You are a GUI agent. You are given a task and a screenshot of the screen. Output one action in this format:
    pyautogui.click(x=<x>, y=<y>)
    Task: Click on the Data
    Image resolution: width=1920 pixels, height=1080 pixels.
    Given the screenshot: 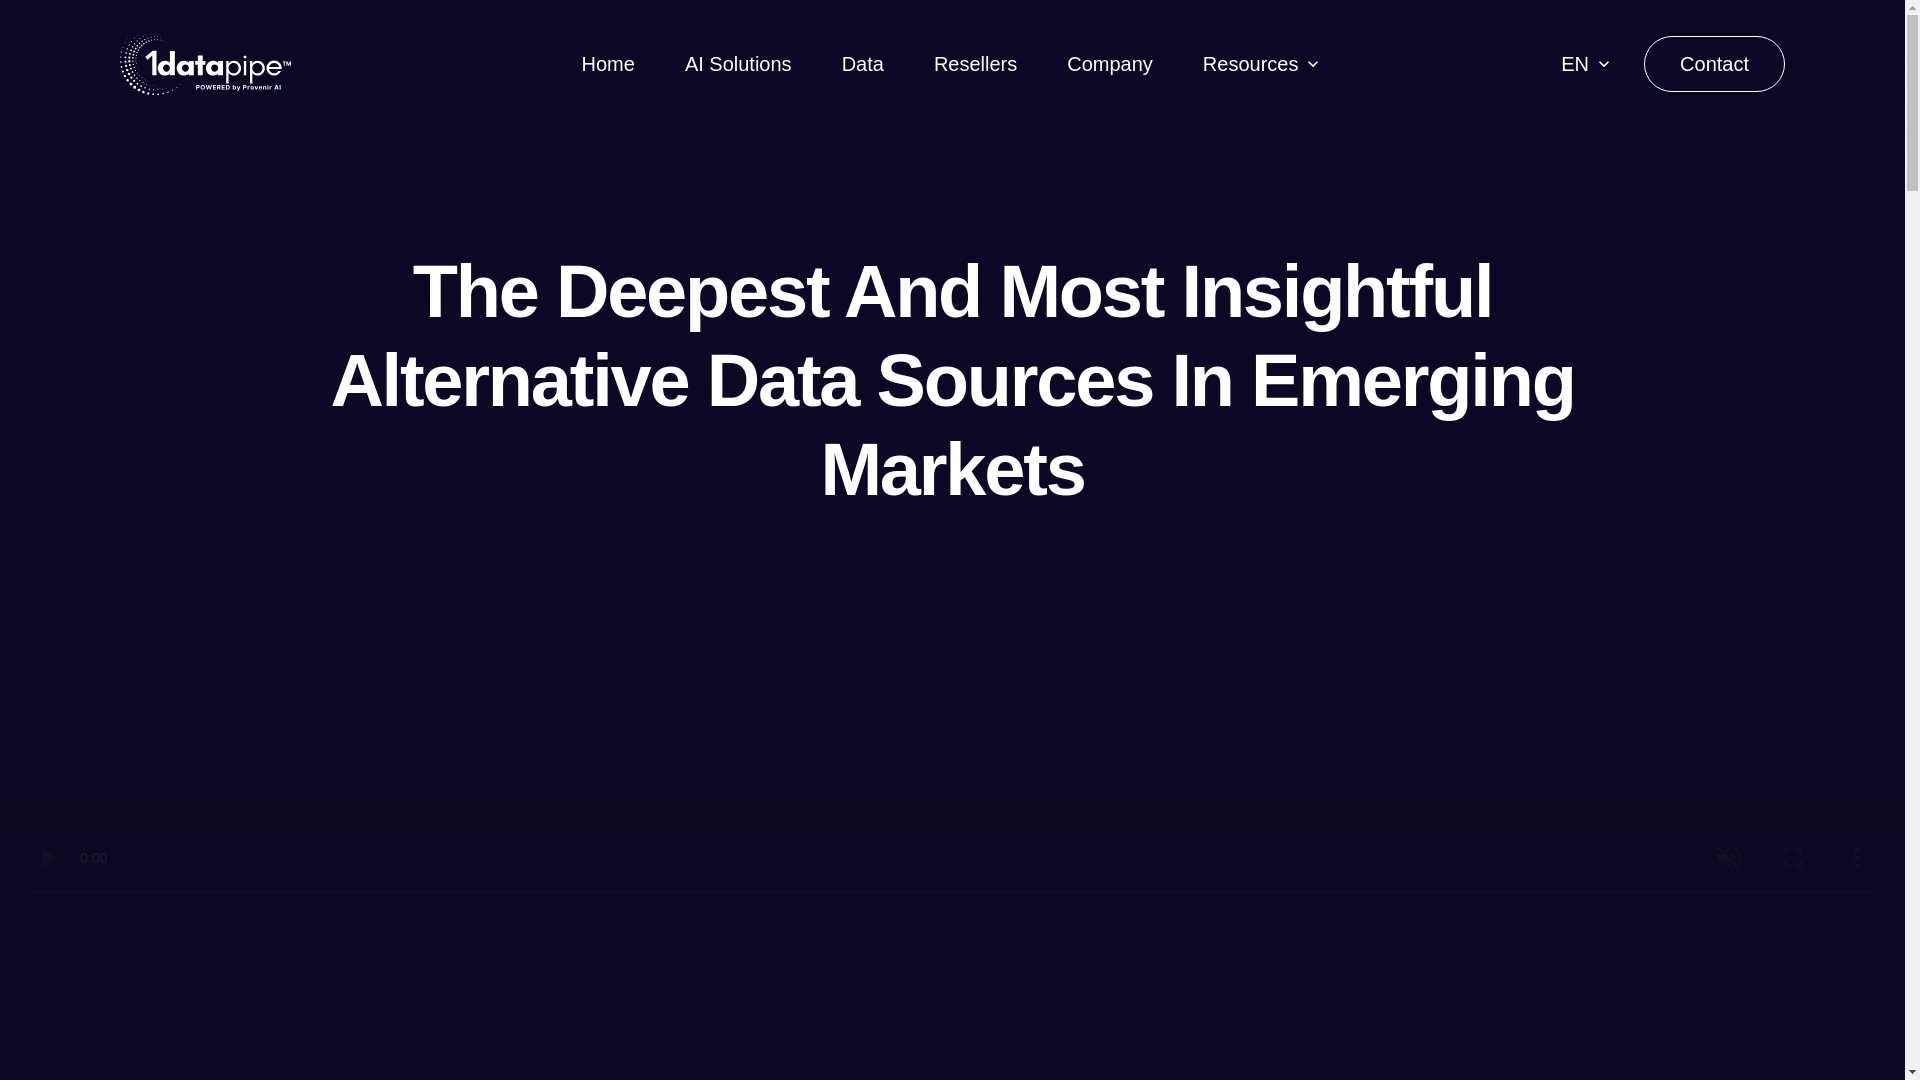 What is the action you would take?
    pyautogui.click(x=862, y=63)
    